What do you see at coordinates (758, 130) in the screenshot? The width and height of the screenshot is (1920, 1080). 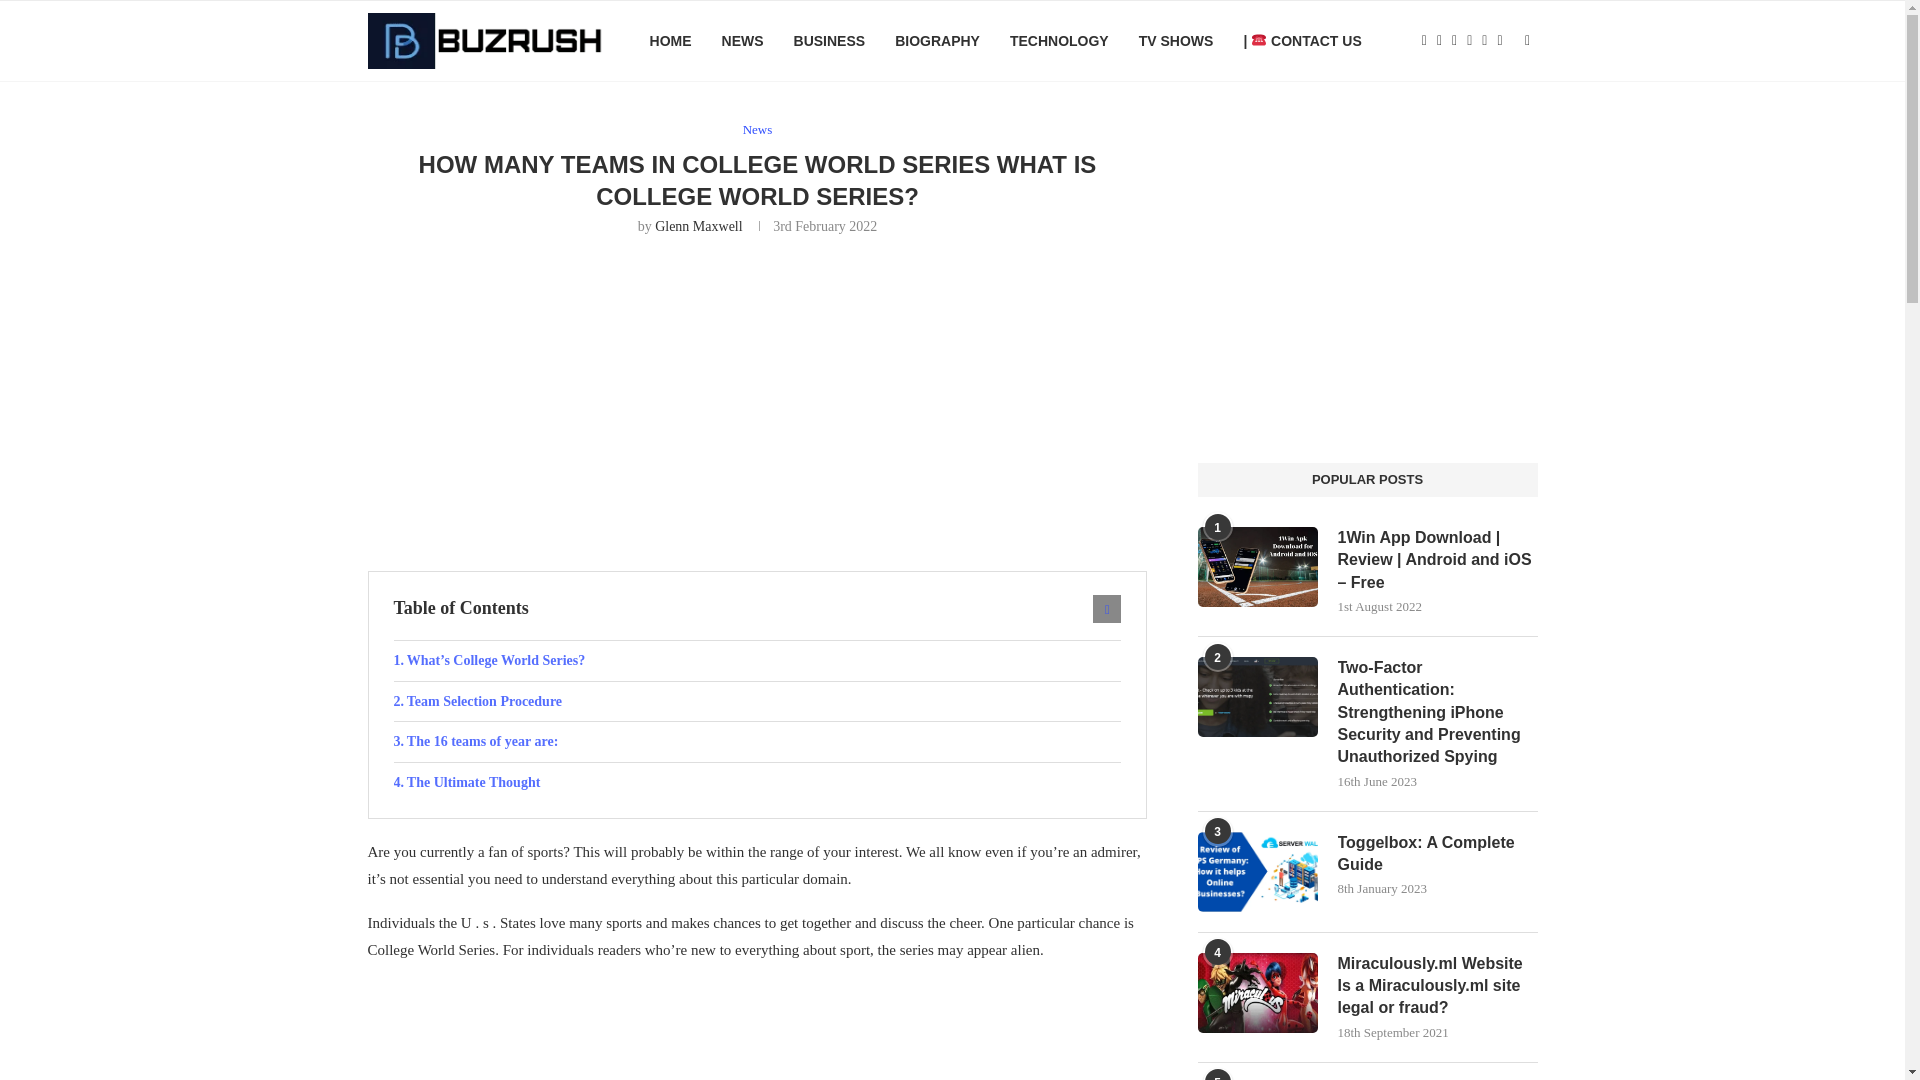 I see `News` at bounding box center [758, 130].